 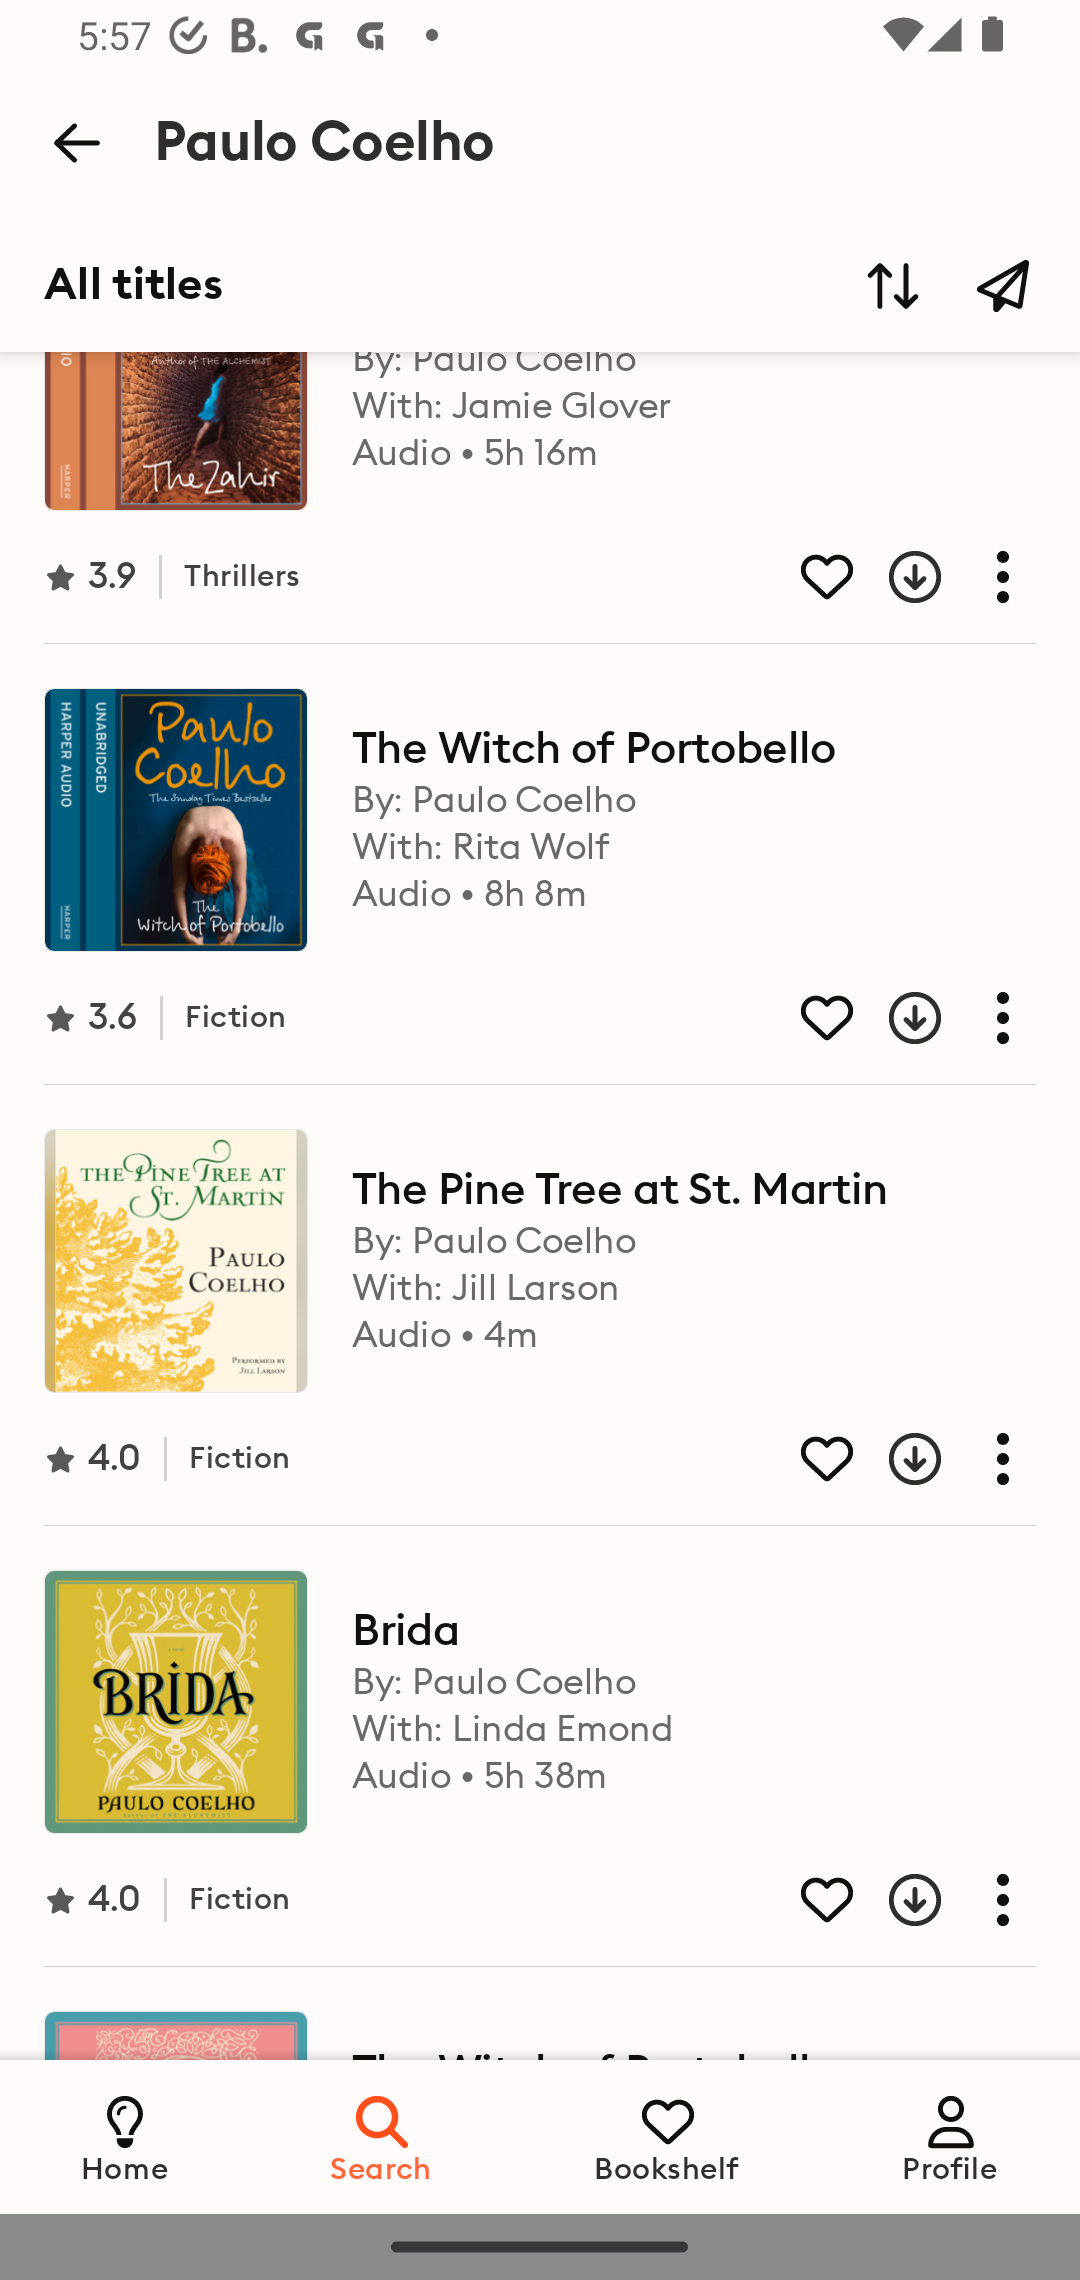 I want to click on Back, so click(x=76, y=143).